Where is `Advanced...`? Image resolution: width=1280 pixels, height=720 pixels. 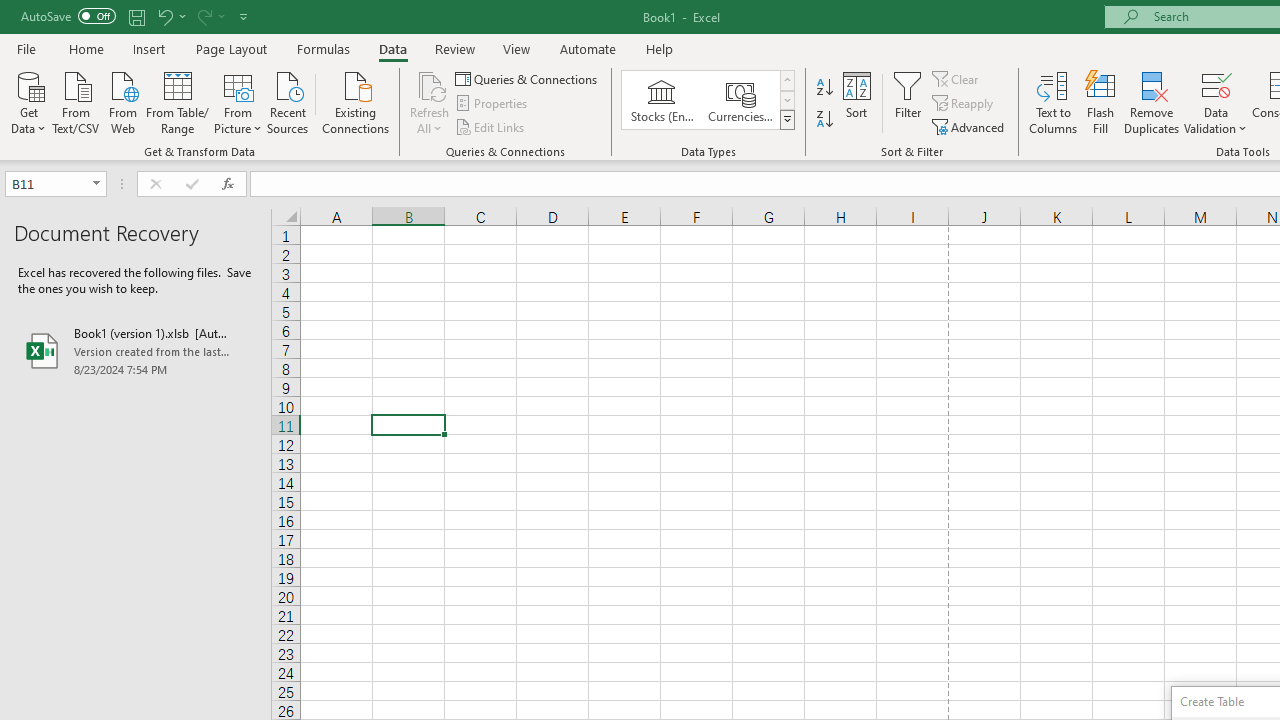
Advanced... is located at coordinates (970, 126).